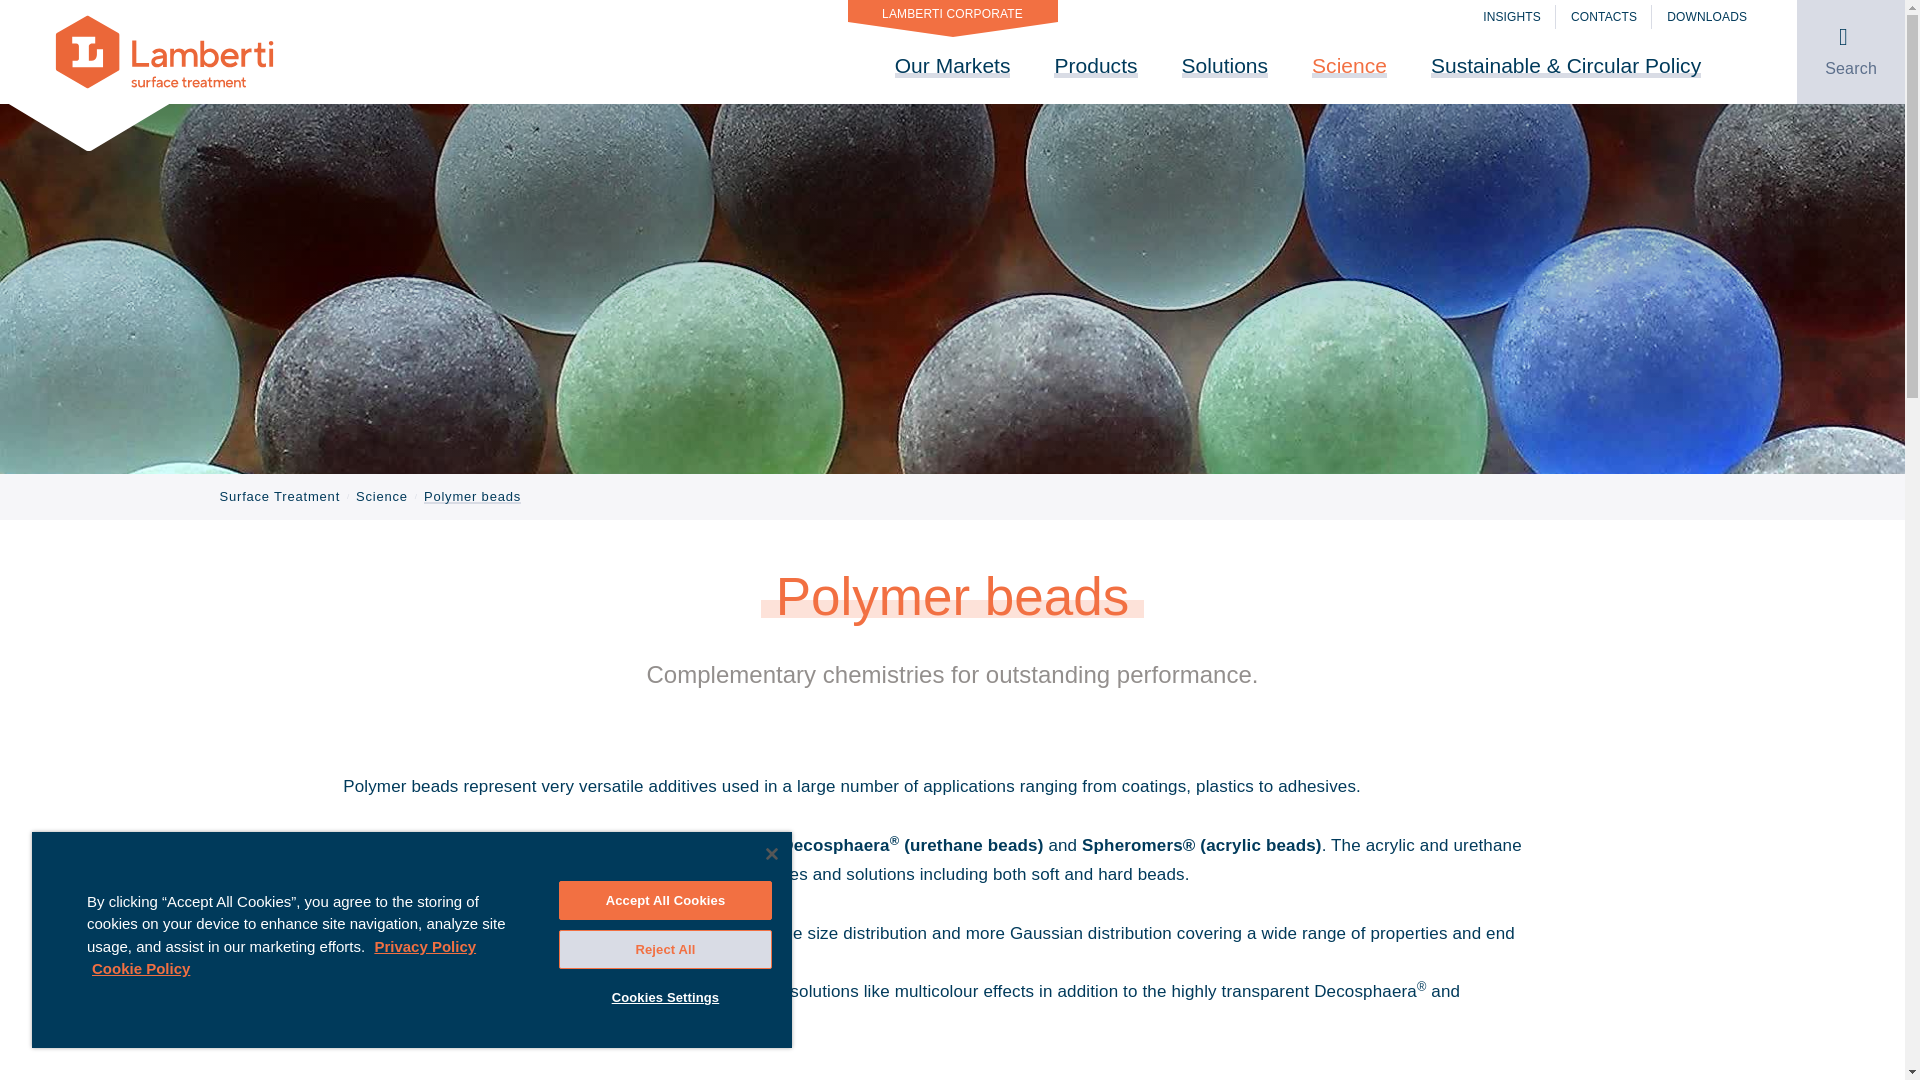 This screenshot has height=1080, width=1920. Describe the element at coordinates (1706, 17) in the screenshot. I see `DOWNLOADS` at that location.